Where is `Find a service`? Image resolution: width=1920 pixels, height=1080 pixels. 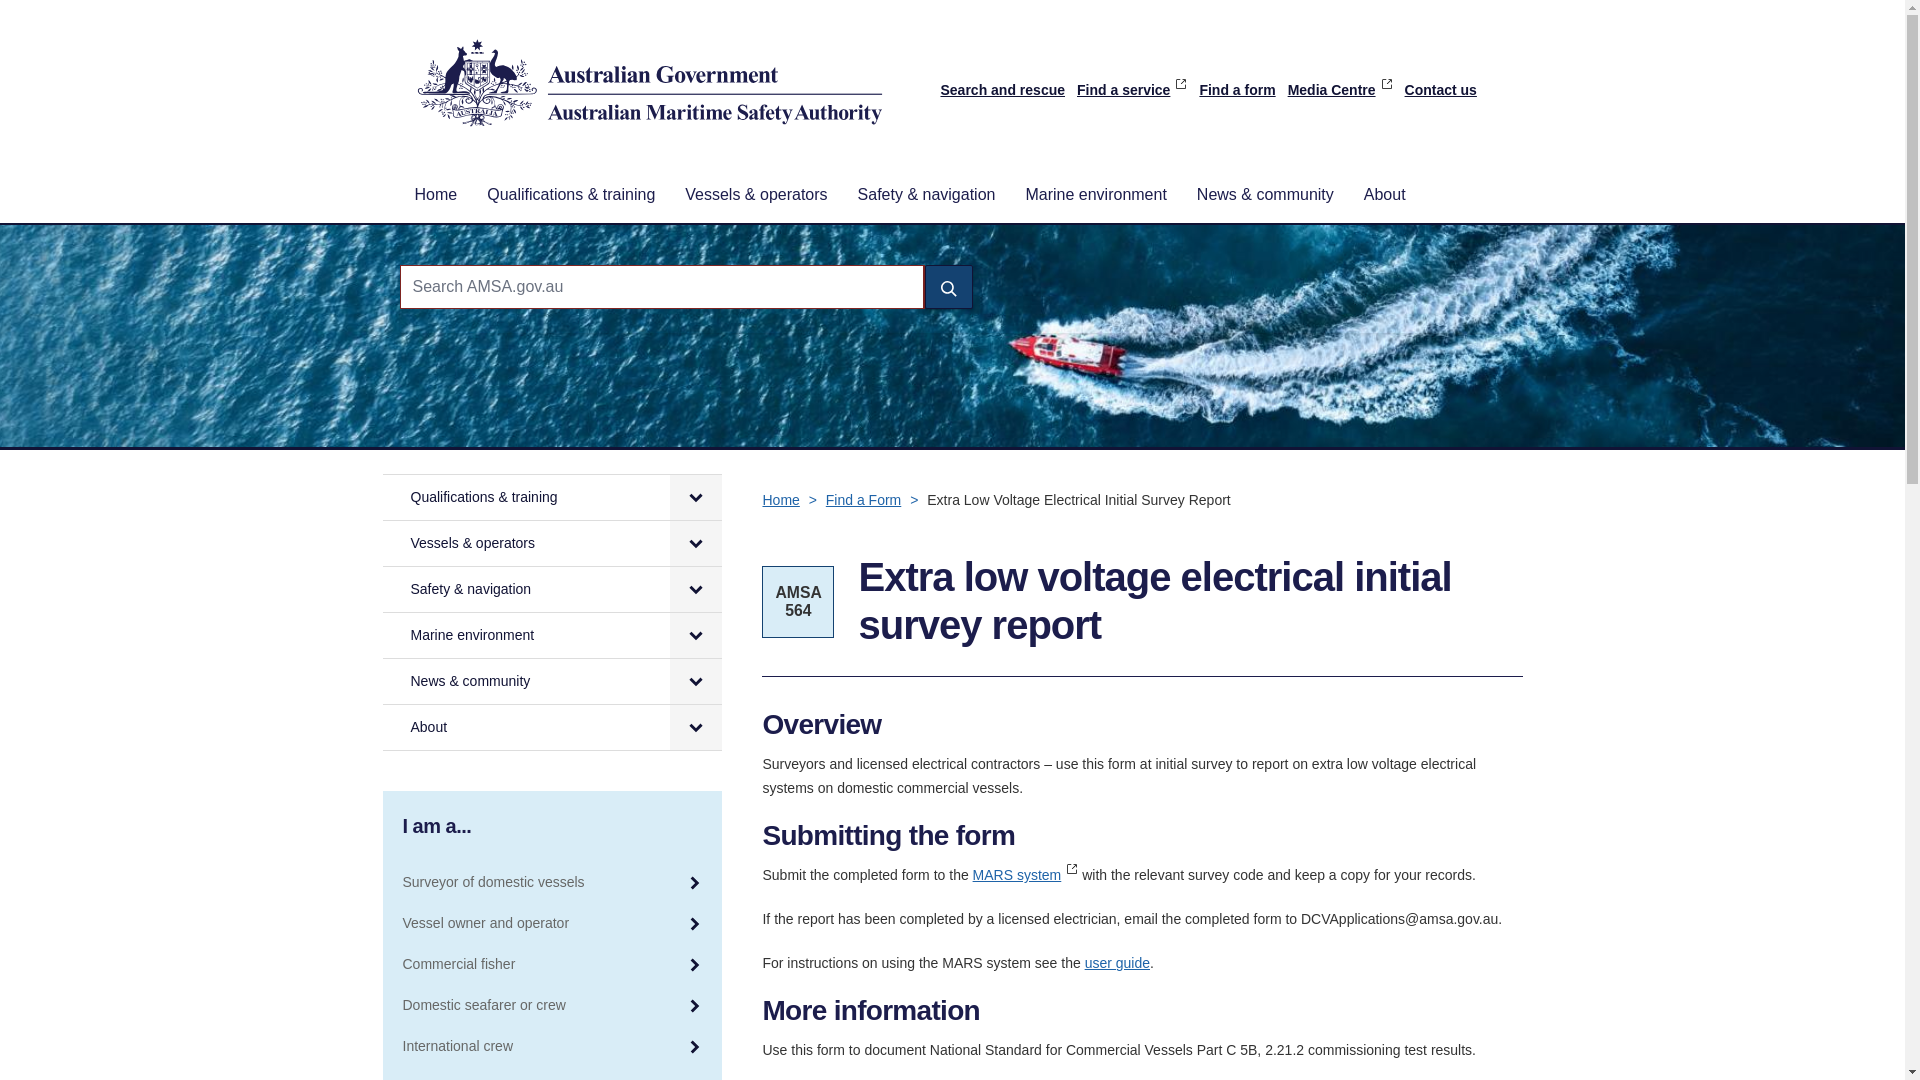
Find a service is located at coordinates (1132, 90).